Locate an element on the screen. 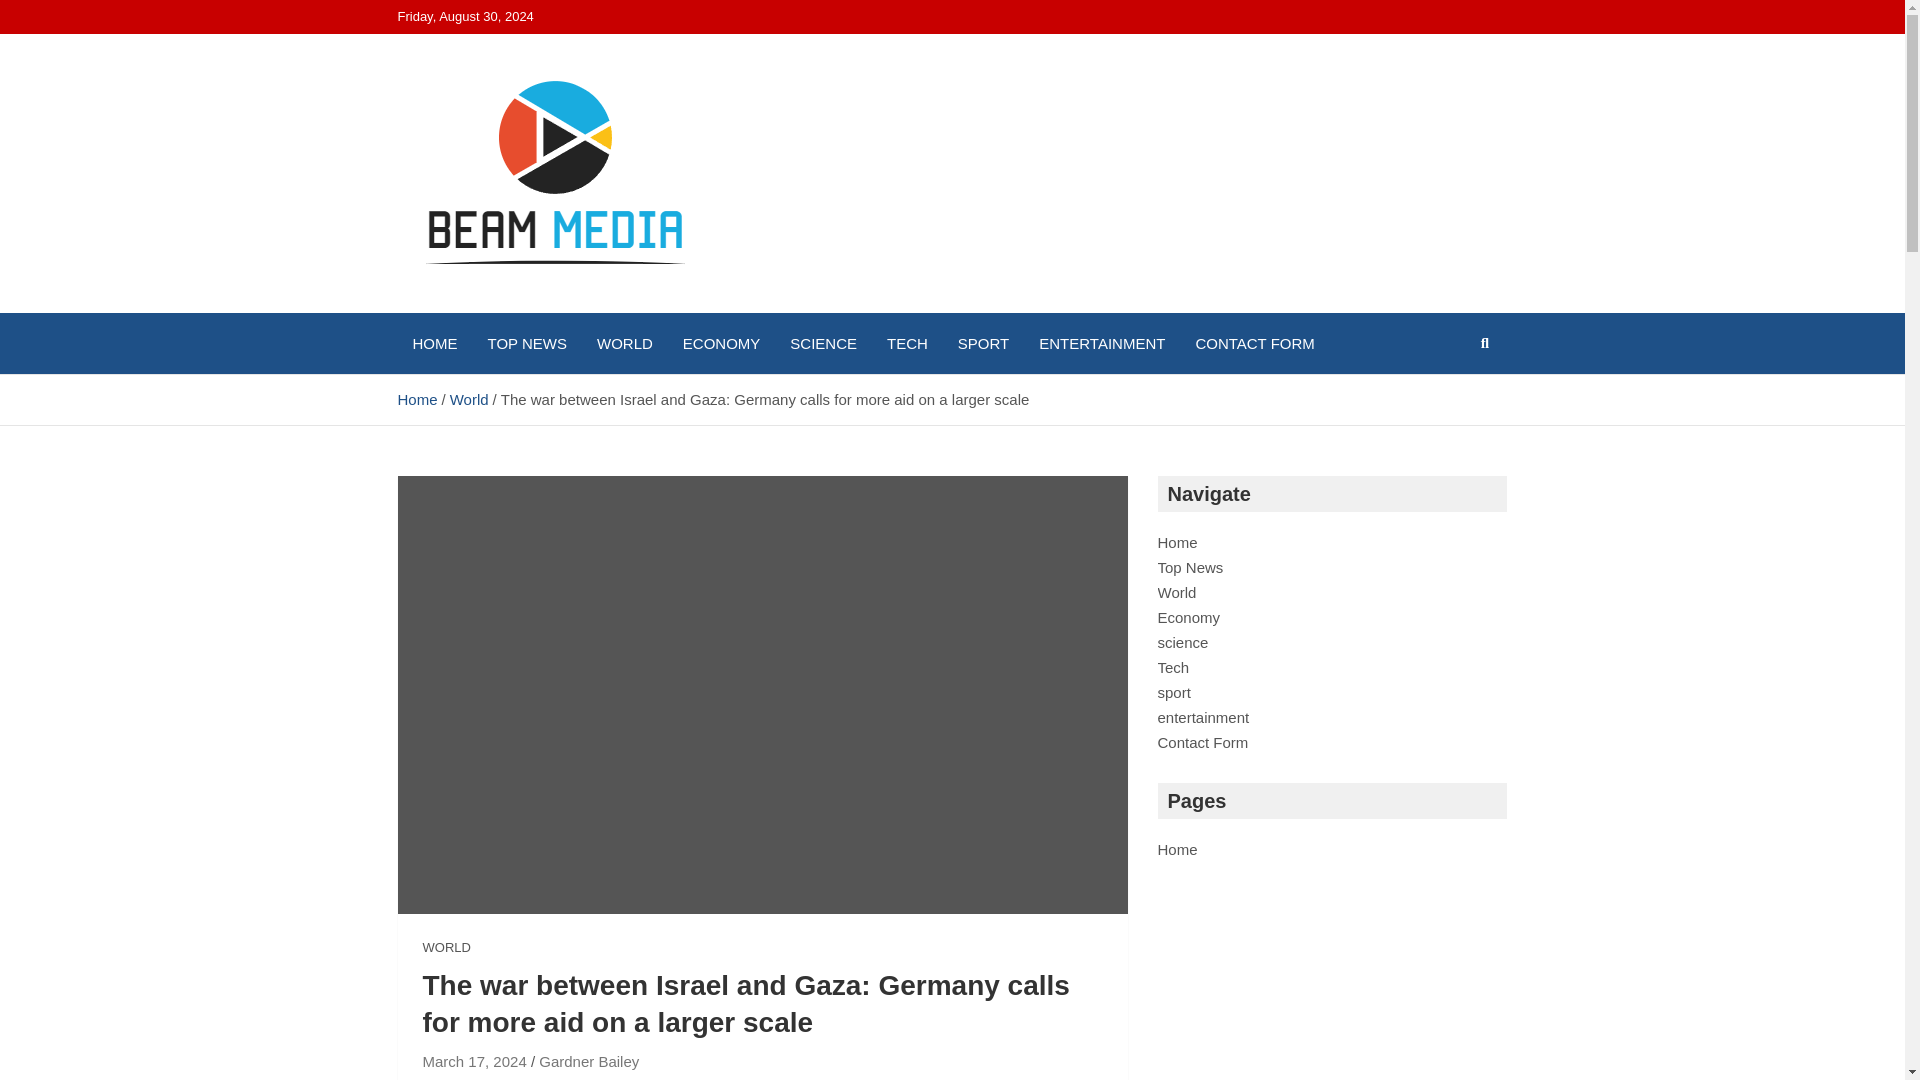  Economy is located at coordinates (1189, 618).